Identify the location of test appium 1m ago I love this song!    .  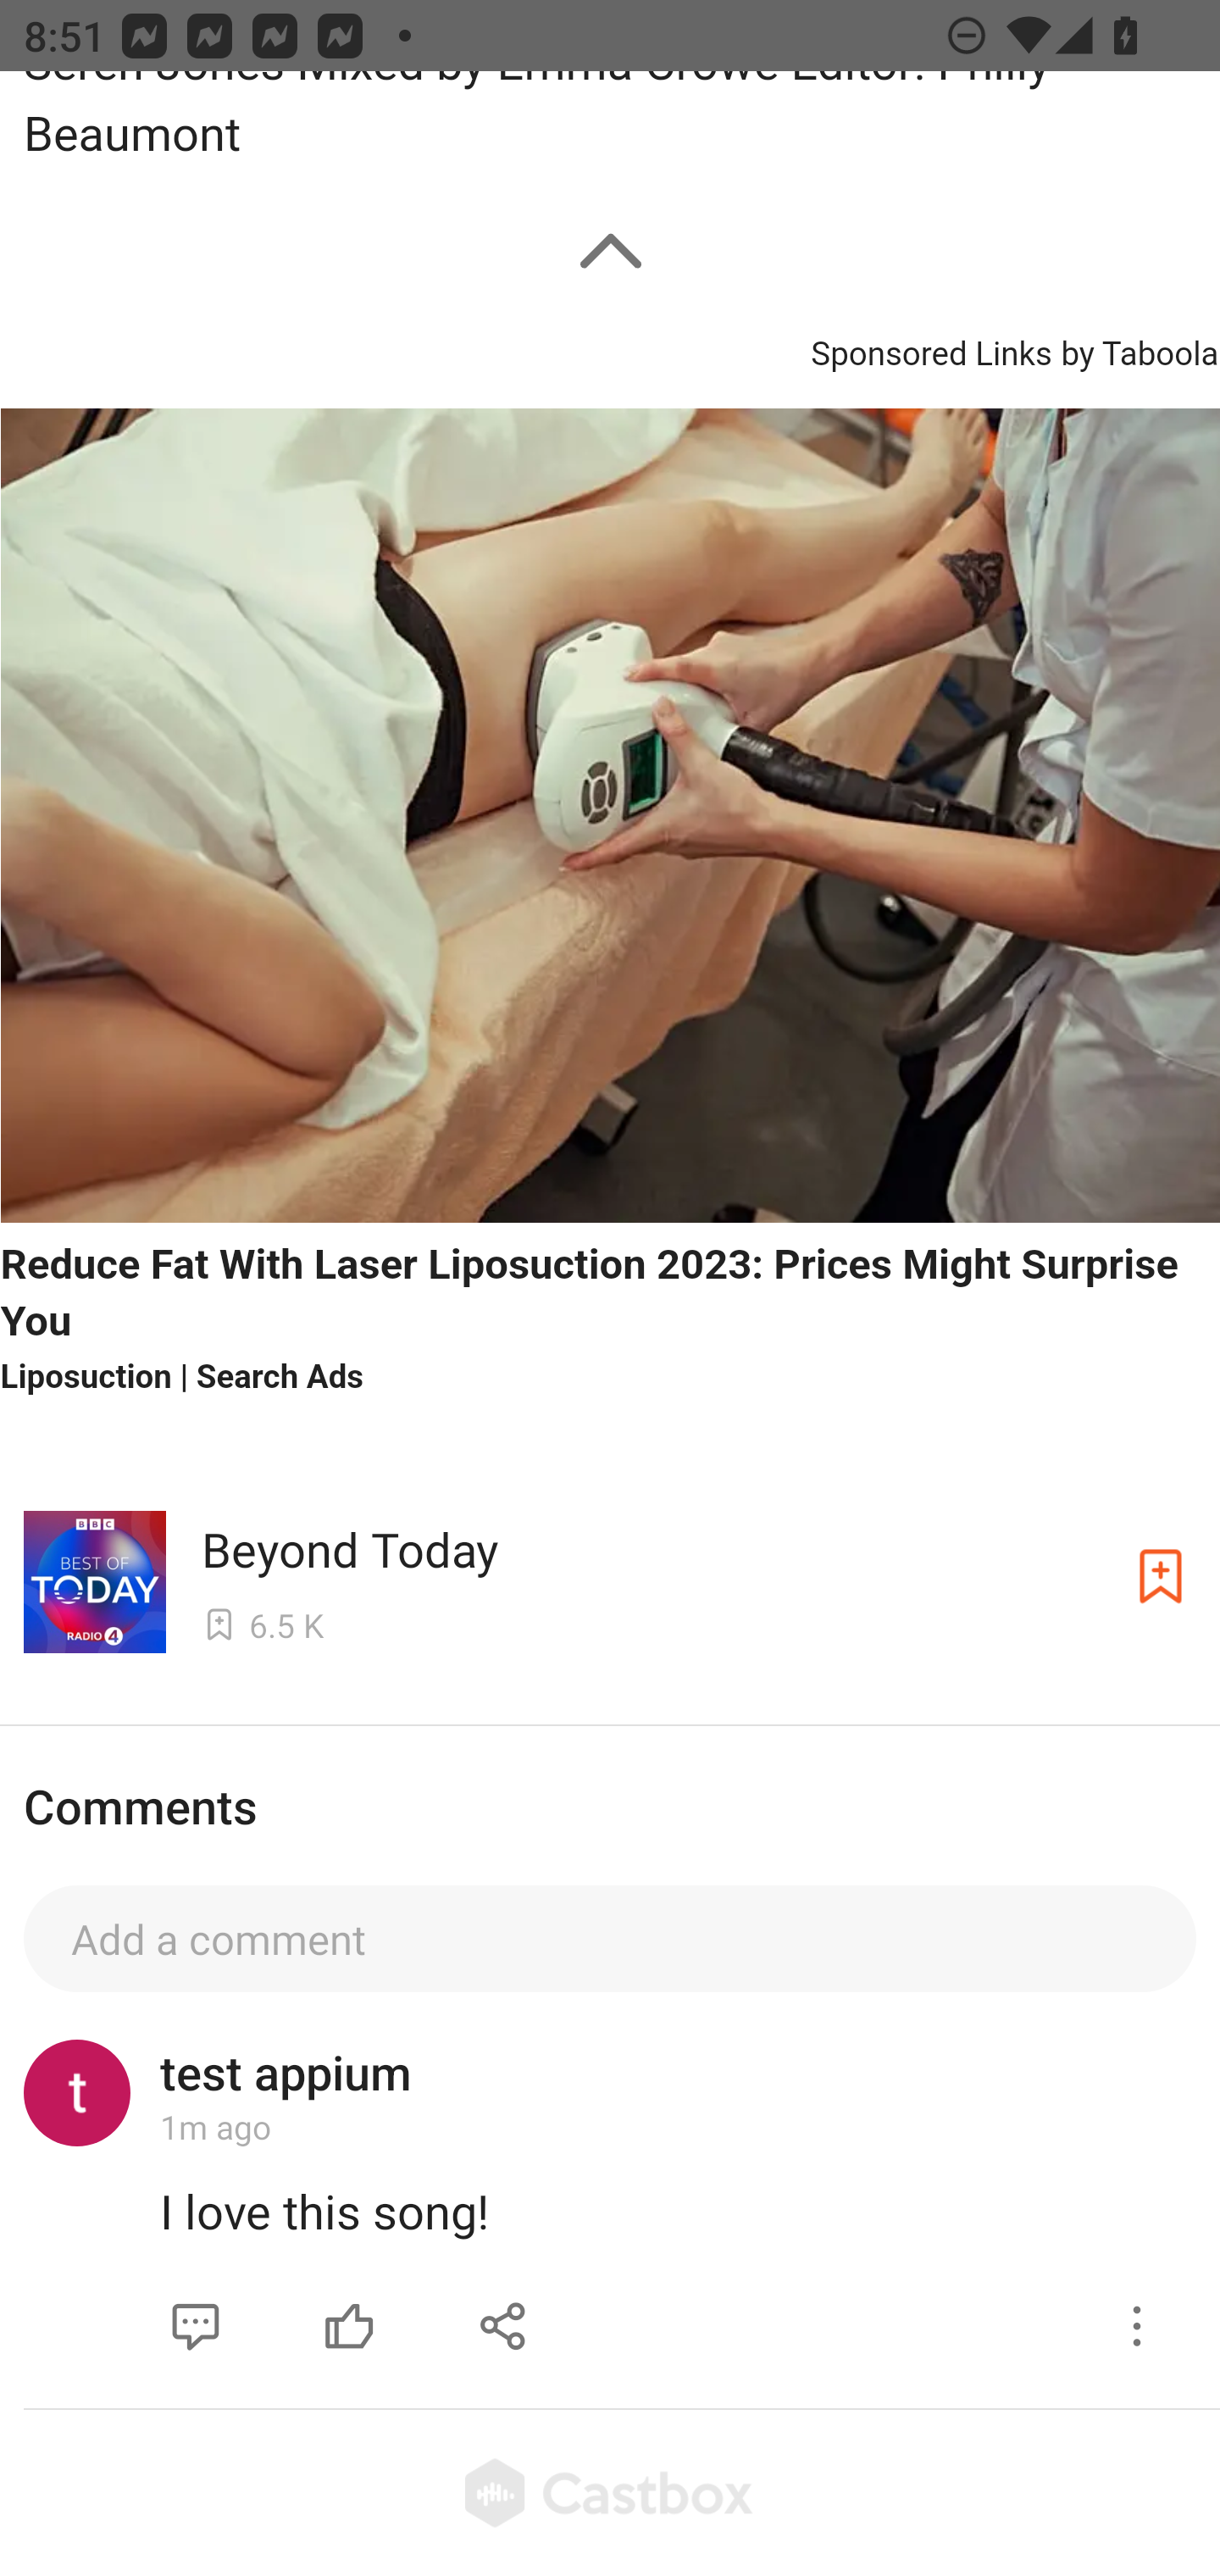
(610, 2201).